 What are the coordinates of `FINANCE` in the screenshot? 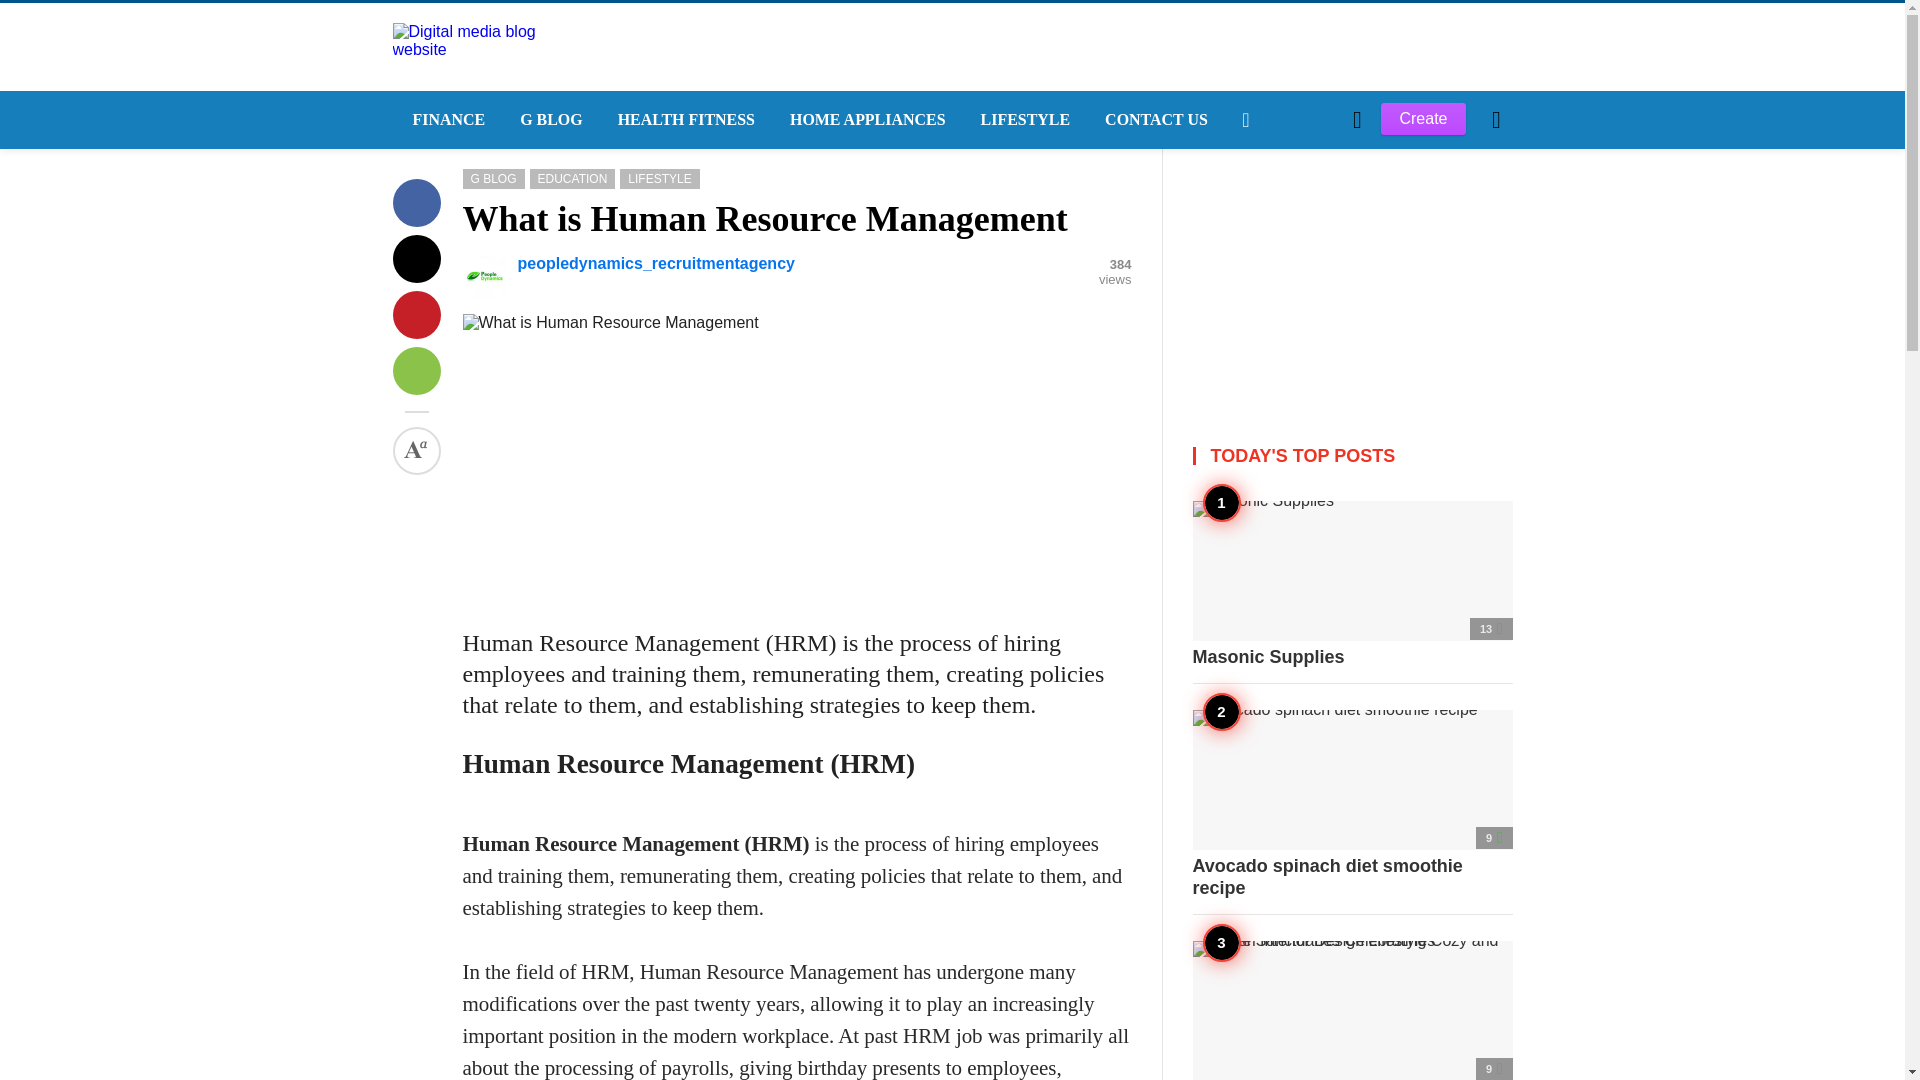 It's located at (445, 120).